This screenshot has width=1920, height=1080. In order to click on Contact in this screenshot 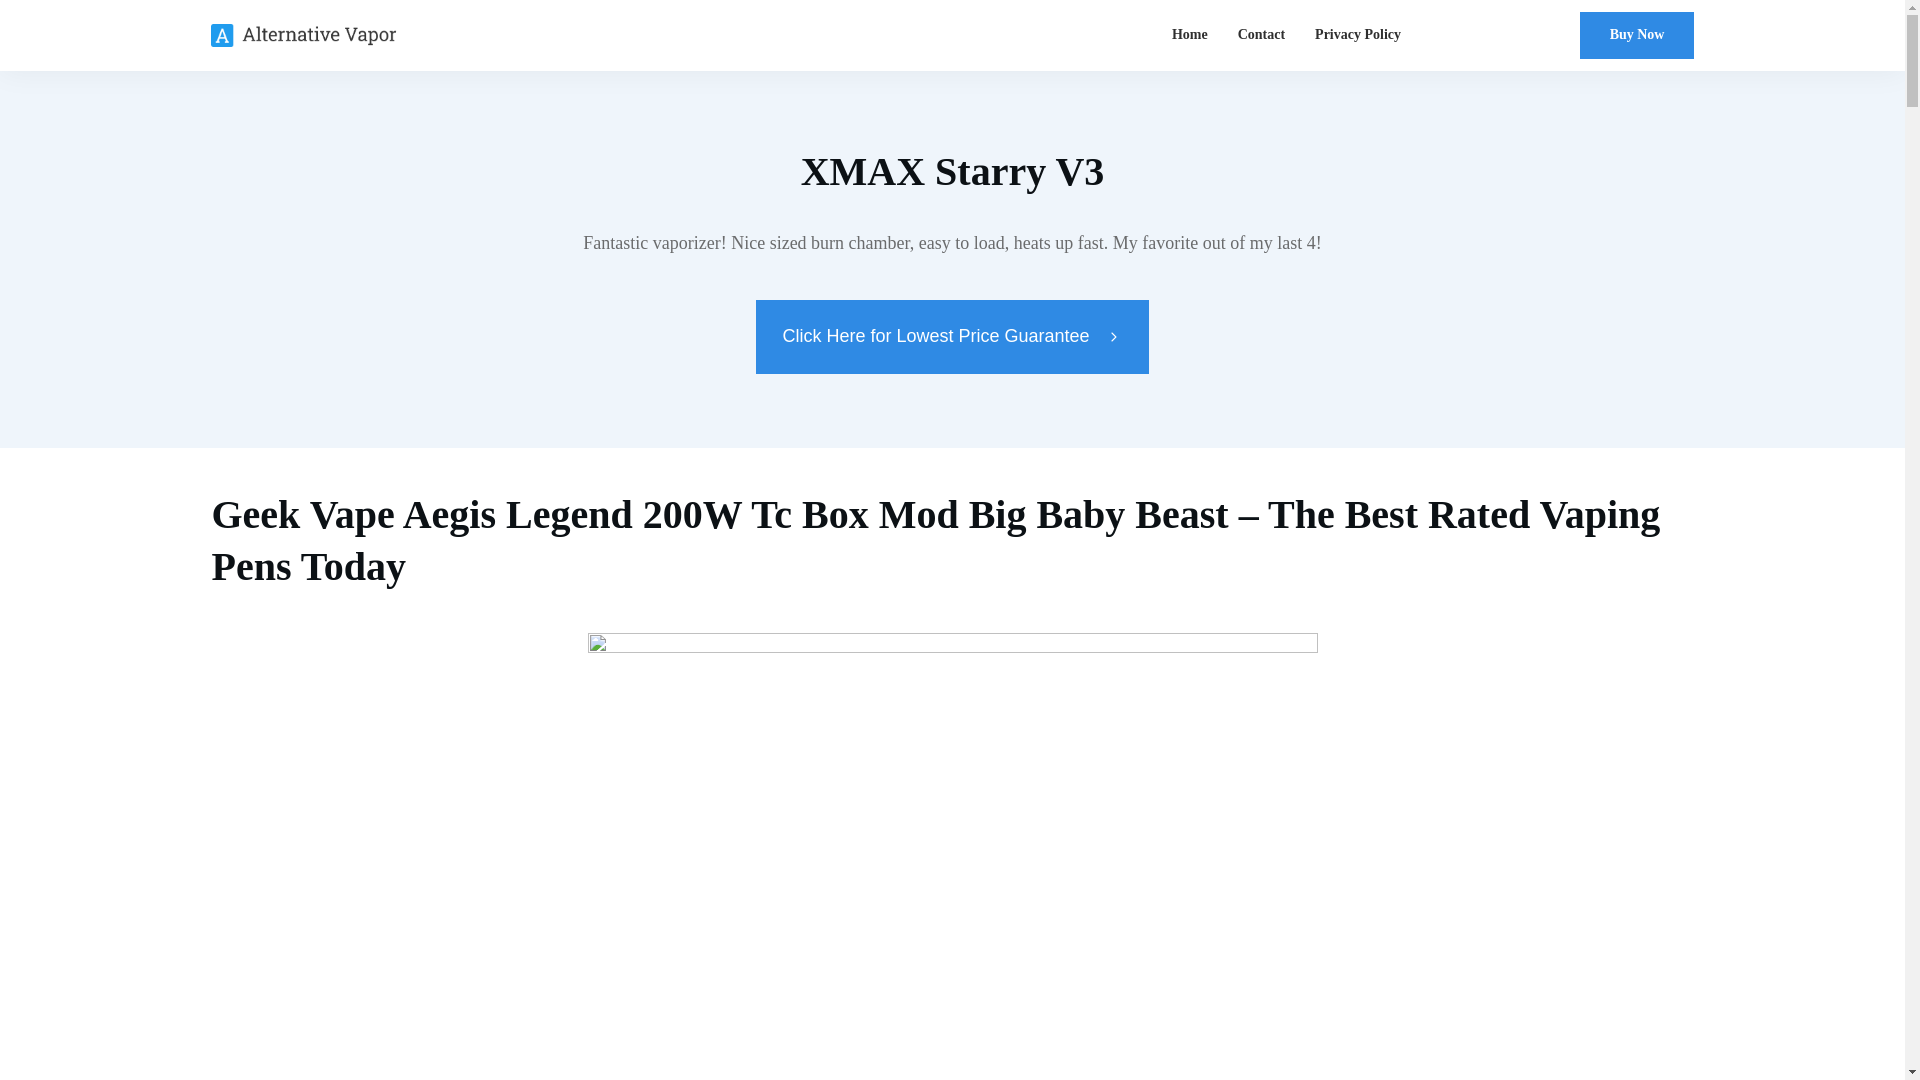, I will do `click(1261, 34)`.